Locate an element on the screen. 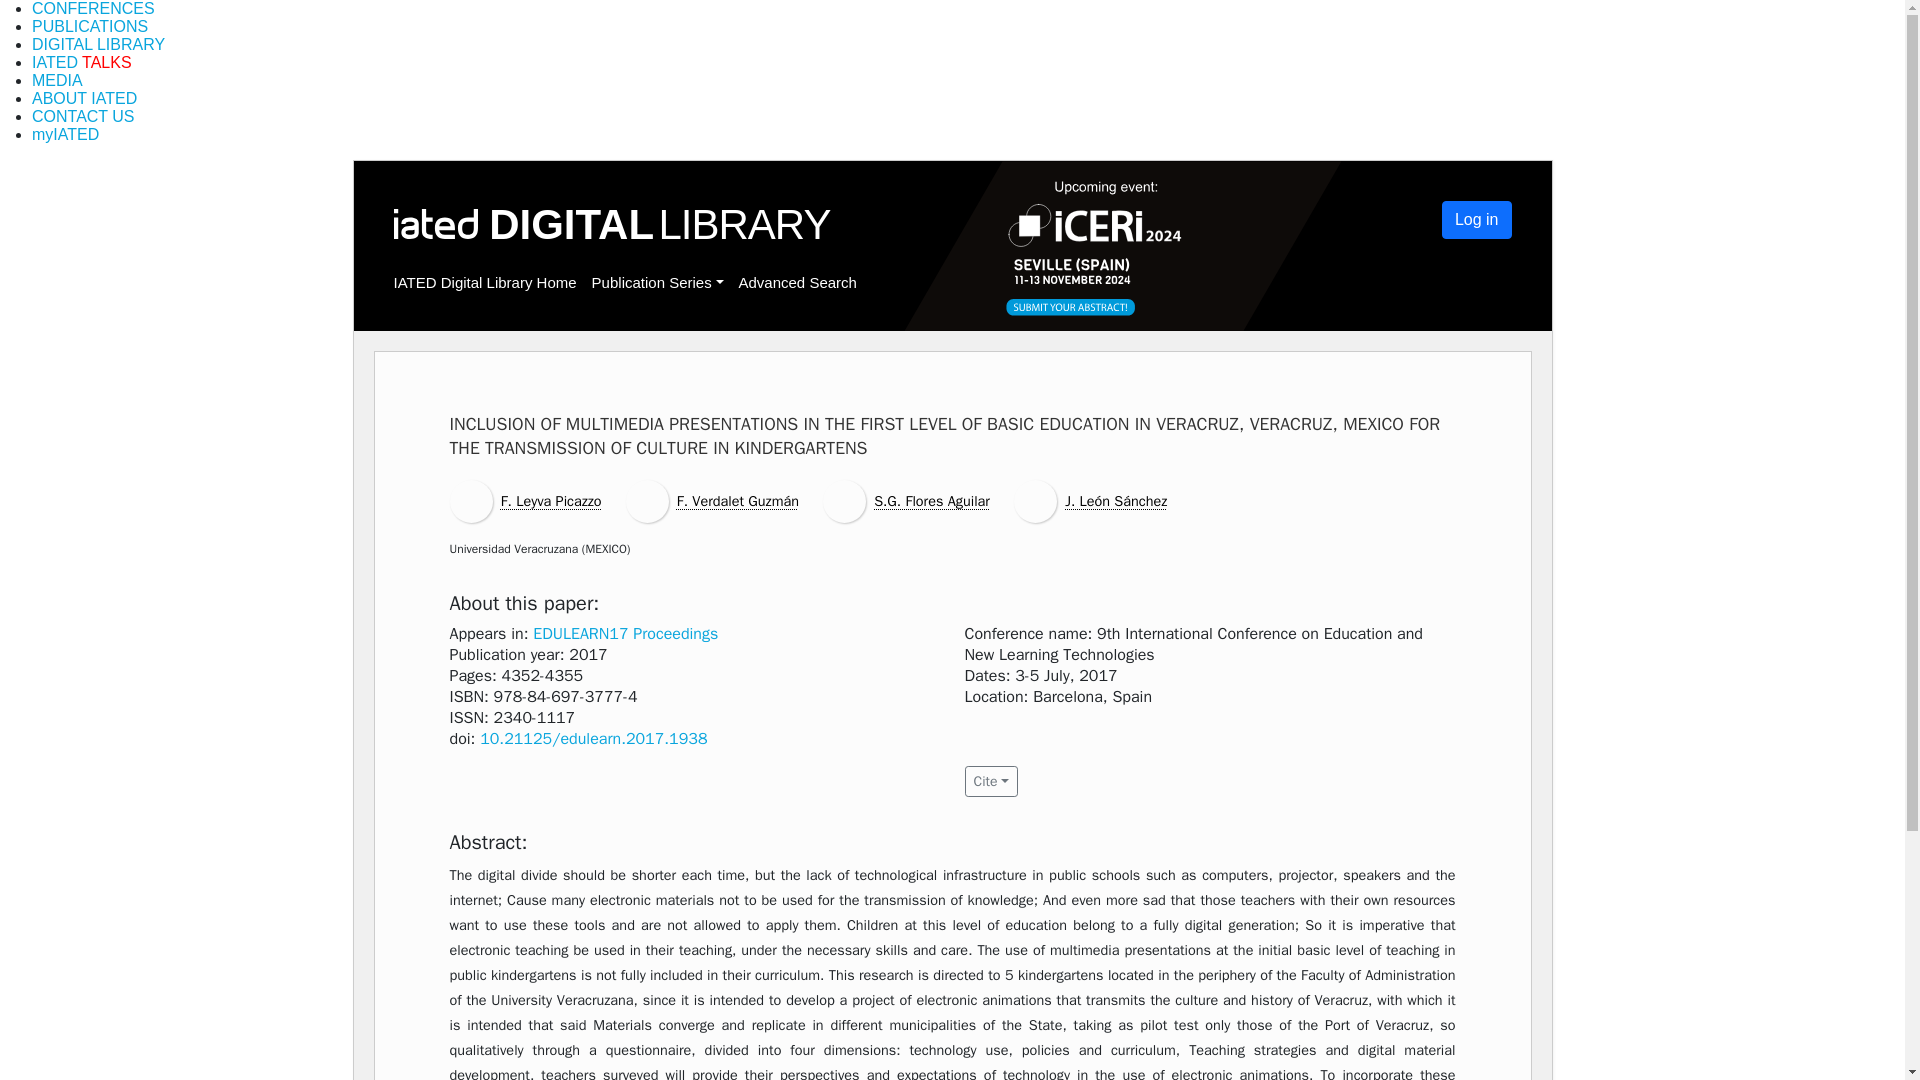  DIGITAL LIBRARY is located at coordinates (98, 44).